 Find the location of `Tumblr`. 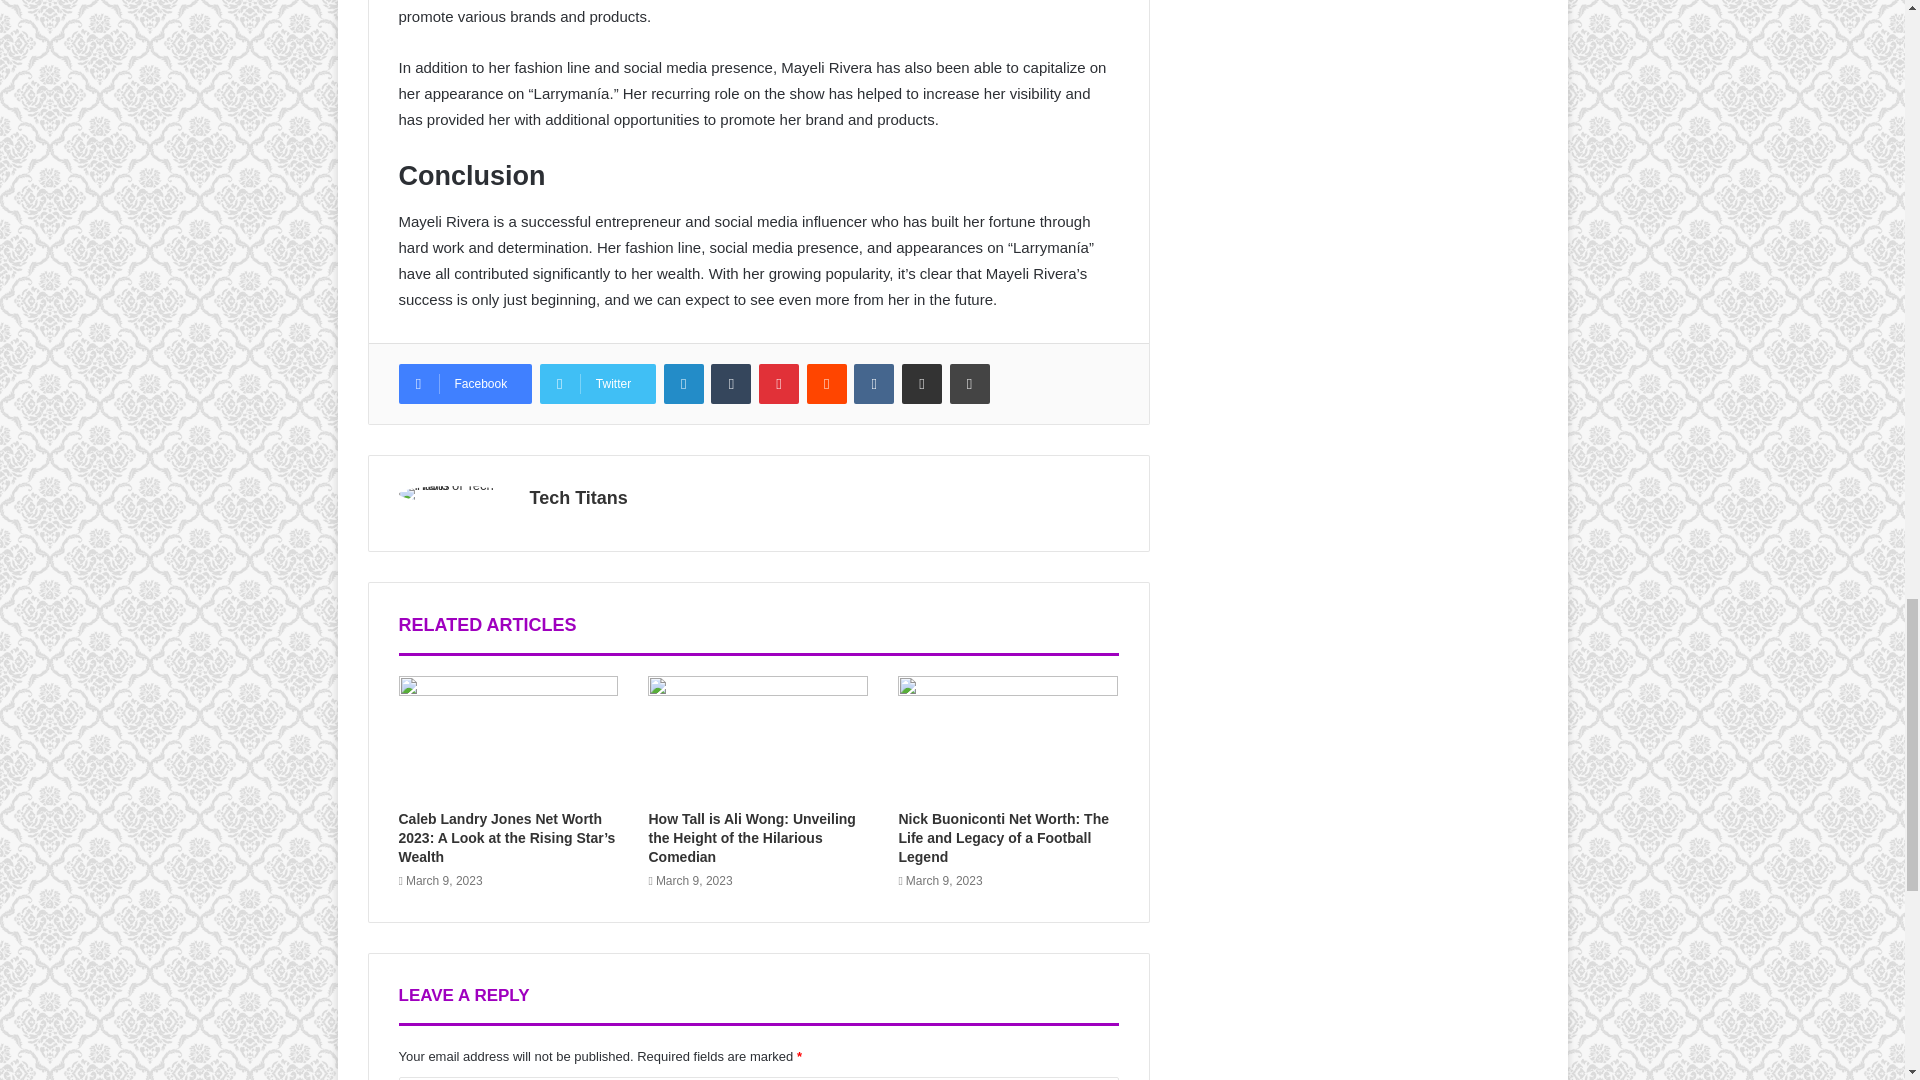

Tumblr is located at coordinates (730, 383).